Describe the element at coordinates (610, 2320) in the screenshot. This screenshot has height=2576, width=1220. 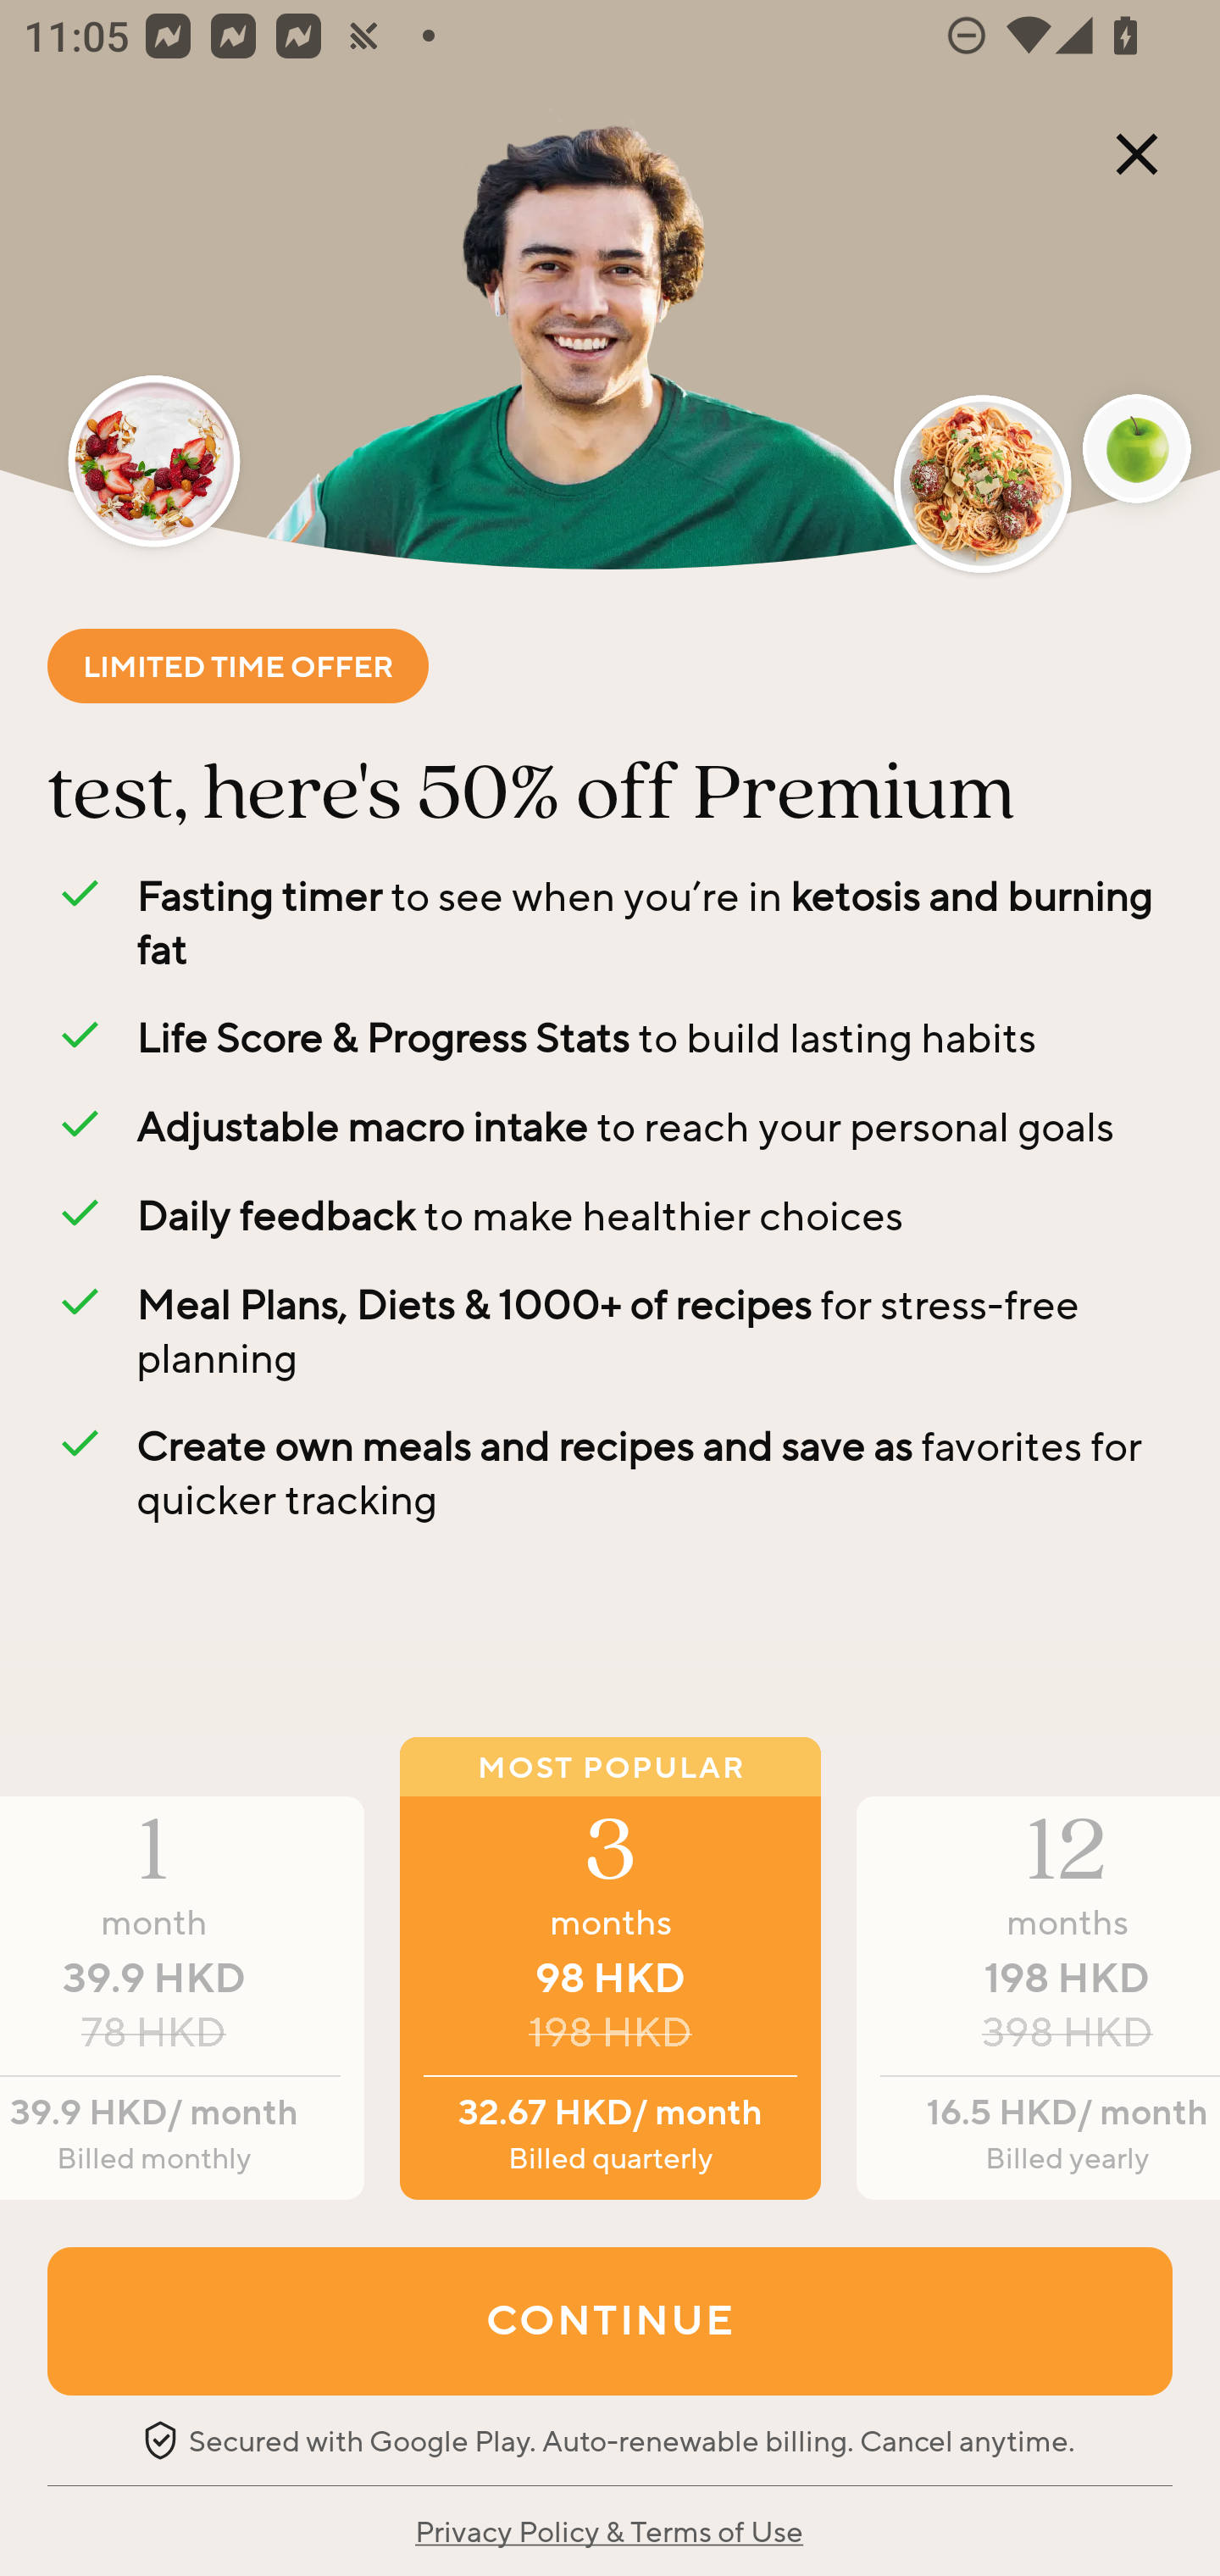
I see `CONTINUE` at that location.